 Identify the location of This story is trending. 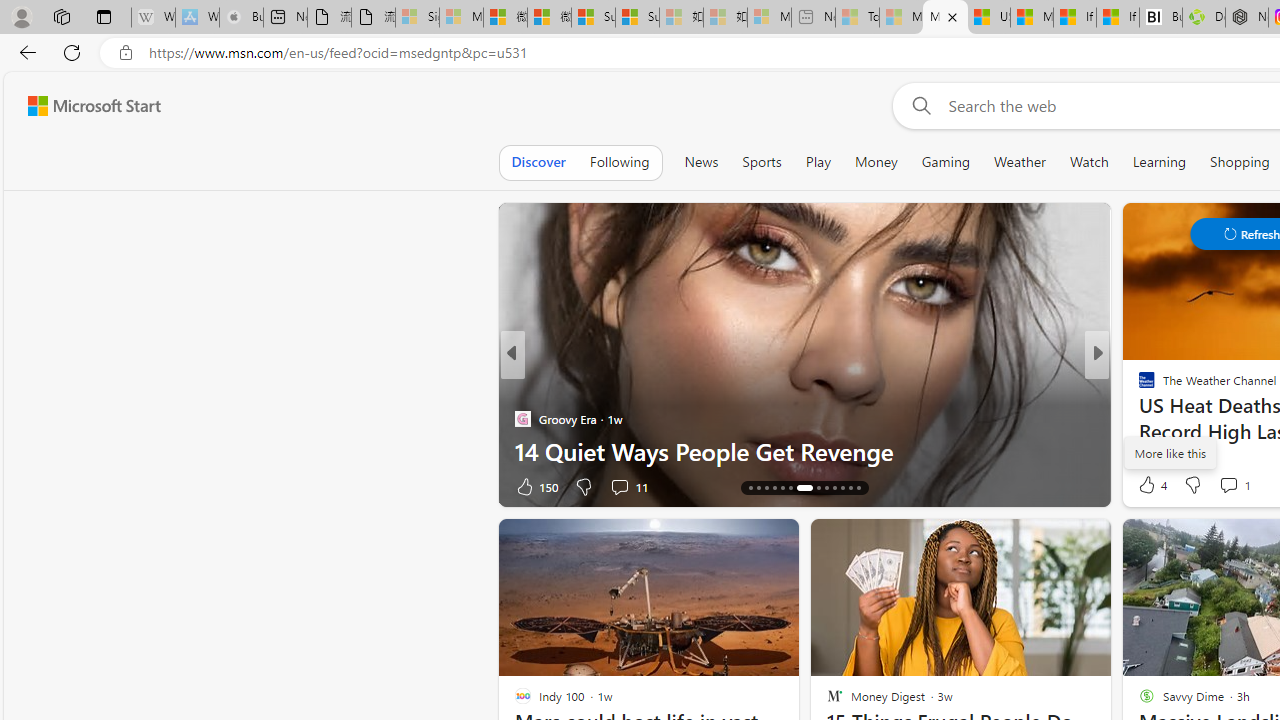
(449, 490).